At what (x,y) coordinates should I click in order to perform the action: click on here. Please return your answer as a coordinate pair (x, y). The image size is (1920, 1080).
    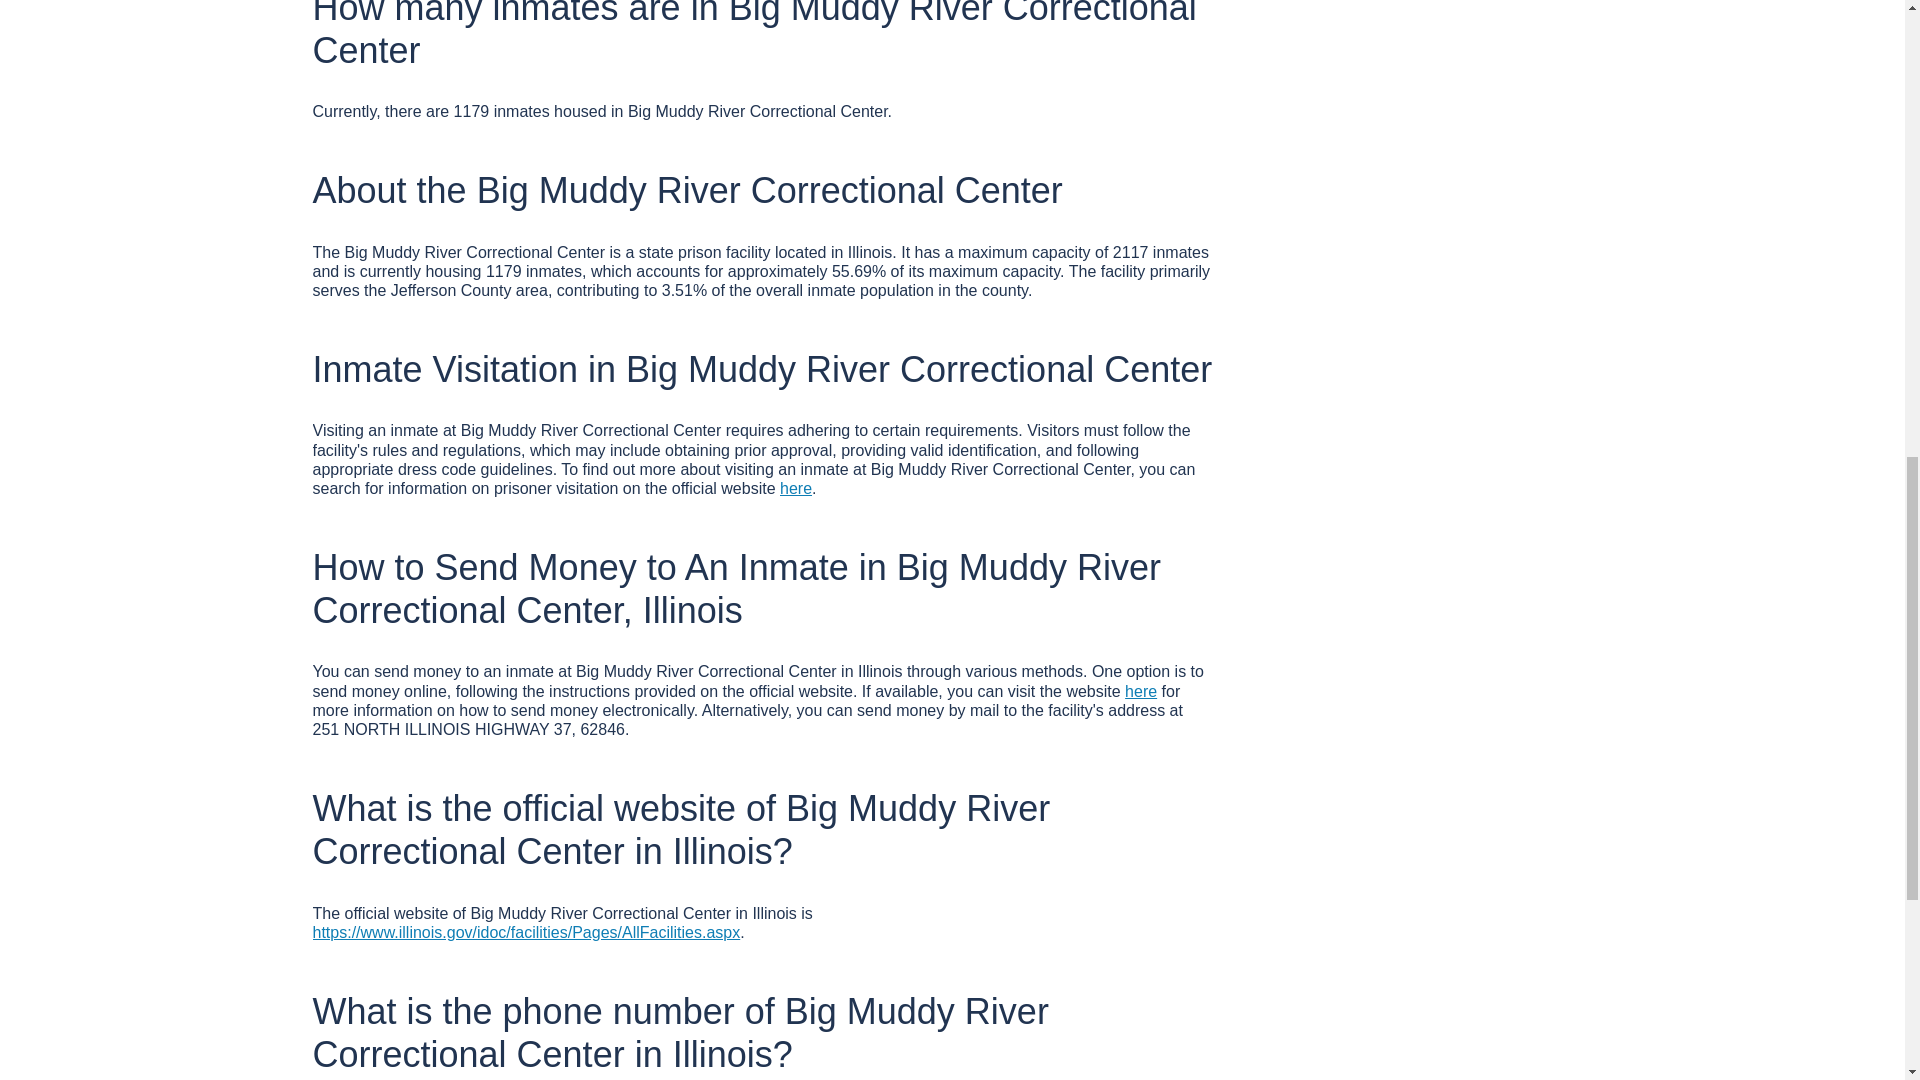
    Looking at the image, I should click on (796, 488).